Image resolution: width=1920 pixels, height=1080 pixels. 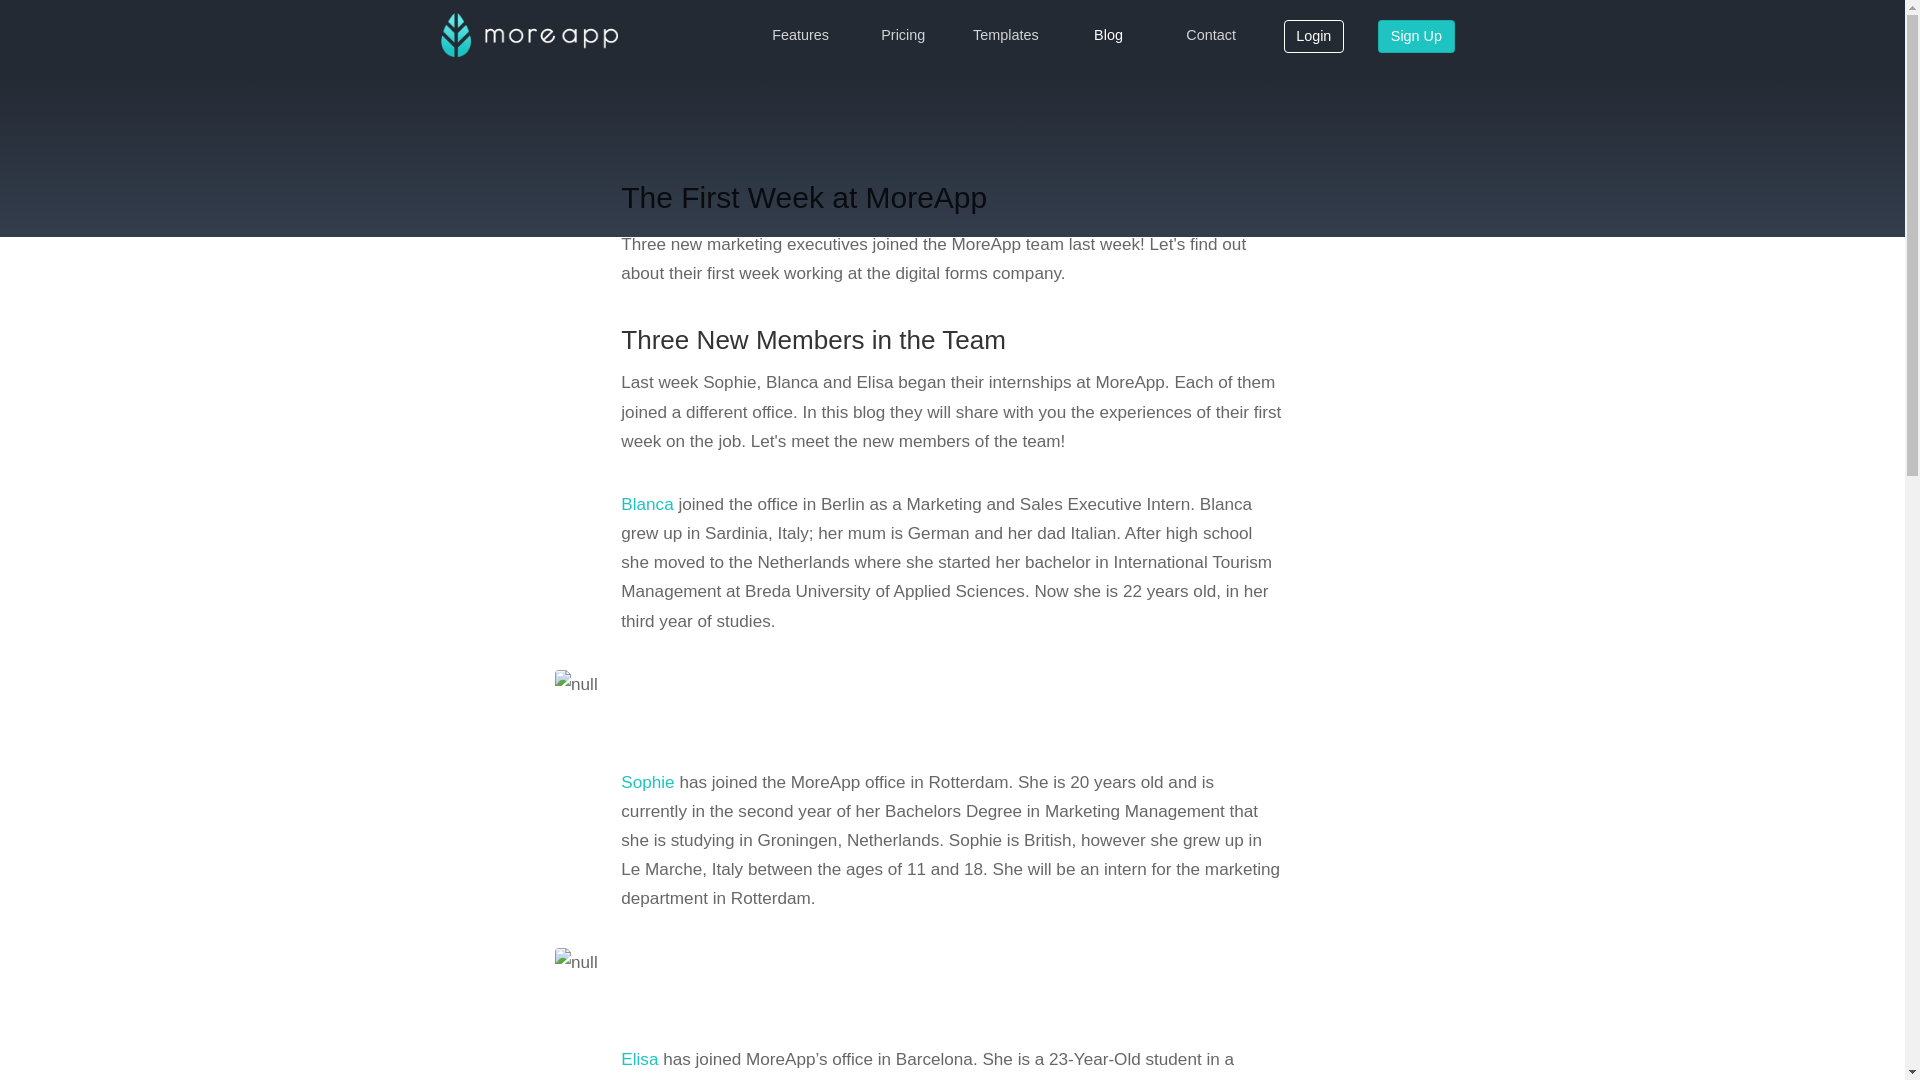 I want to click on Login, so click(x=1314, y=37).